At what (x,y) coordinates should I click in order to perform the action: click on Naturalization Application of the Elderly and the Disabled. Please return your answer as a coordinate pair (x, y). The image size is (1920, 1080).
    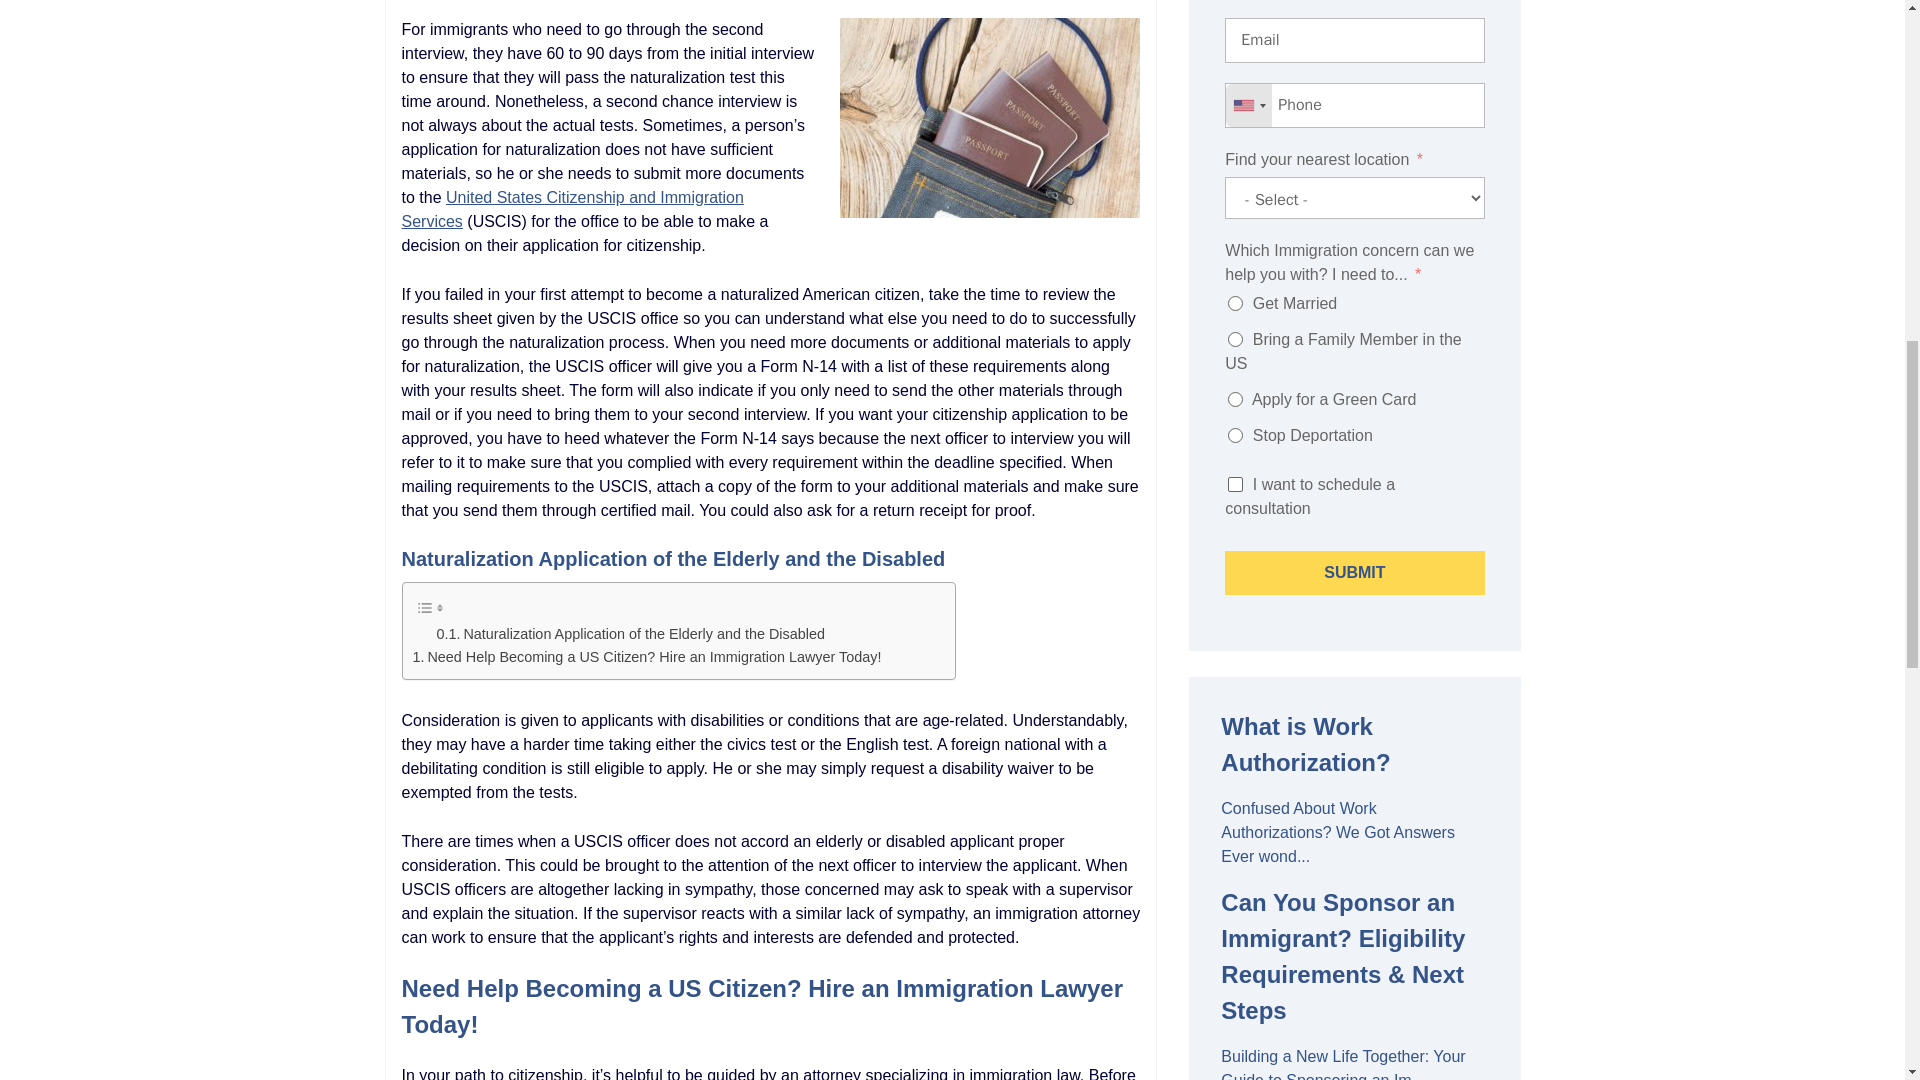
    Looking at the image, I should click on (629, 634).